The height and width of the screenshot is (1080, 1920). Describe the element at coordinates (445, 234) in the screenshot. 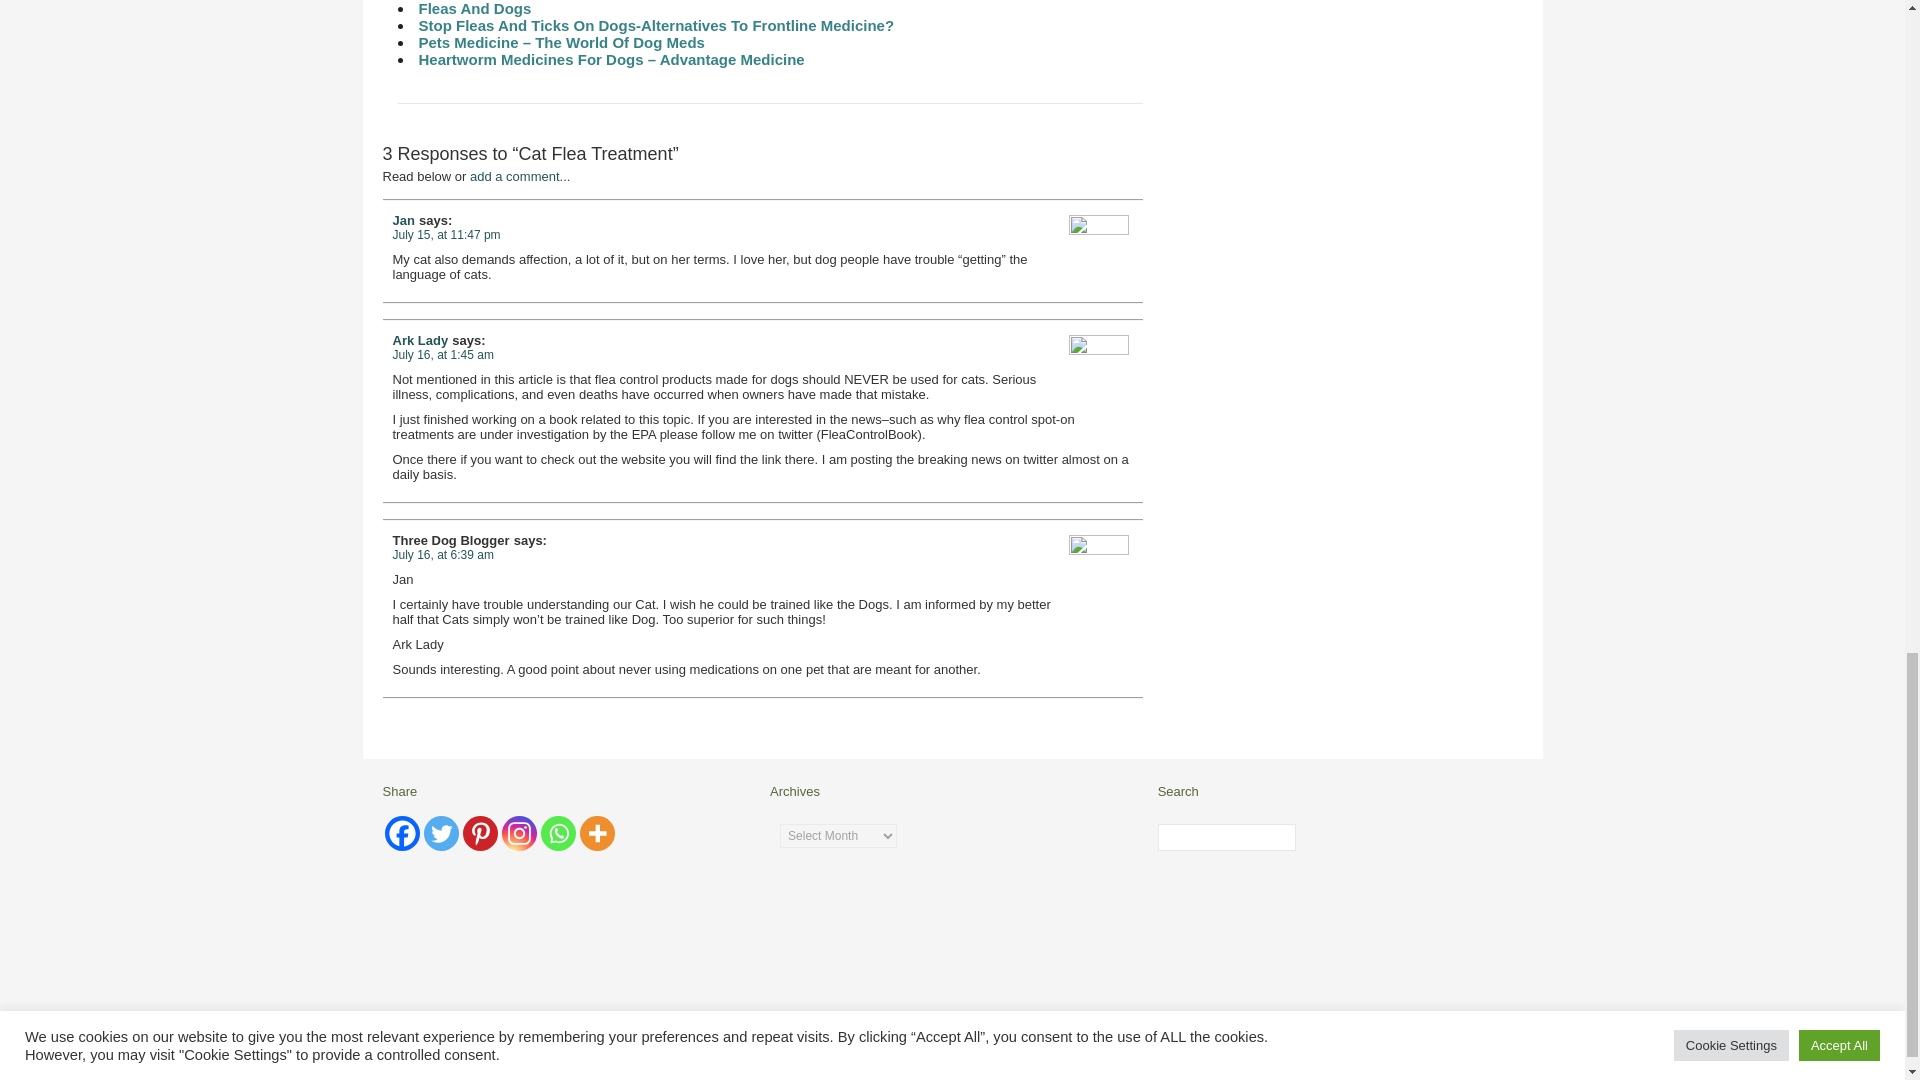

I see `July 15, at 11:47 pm` at that location.